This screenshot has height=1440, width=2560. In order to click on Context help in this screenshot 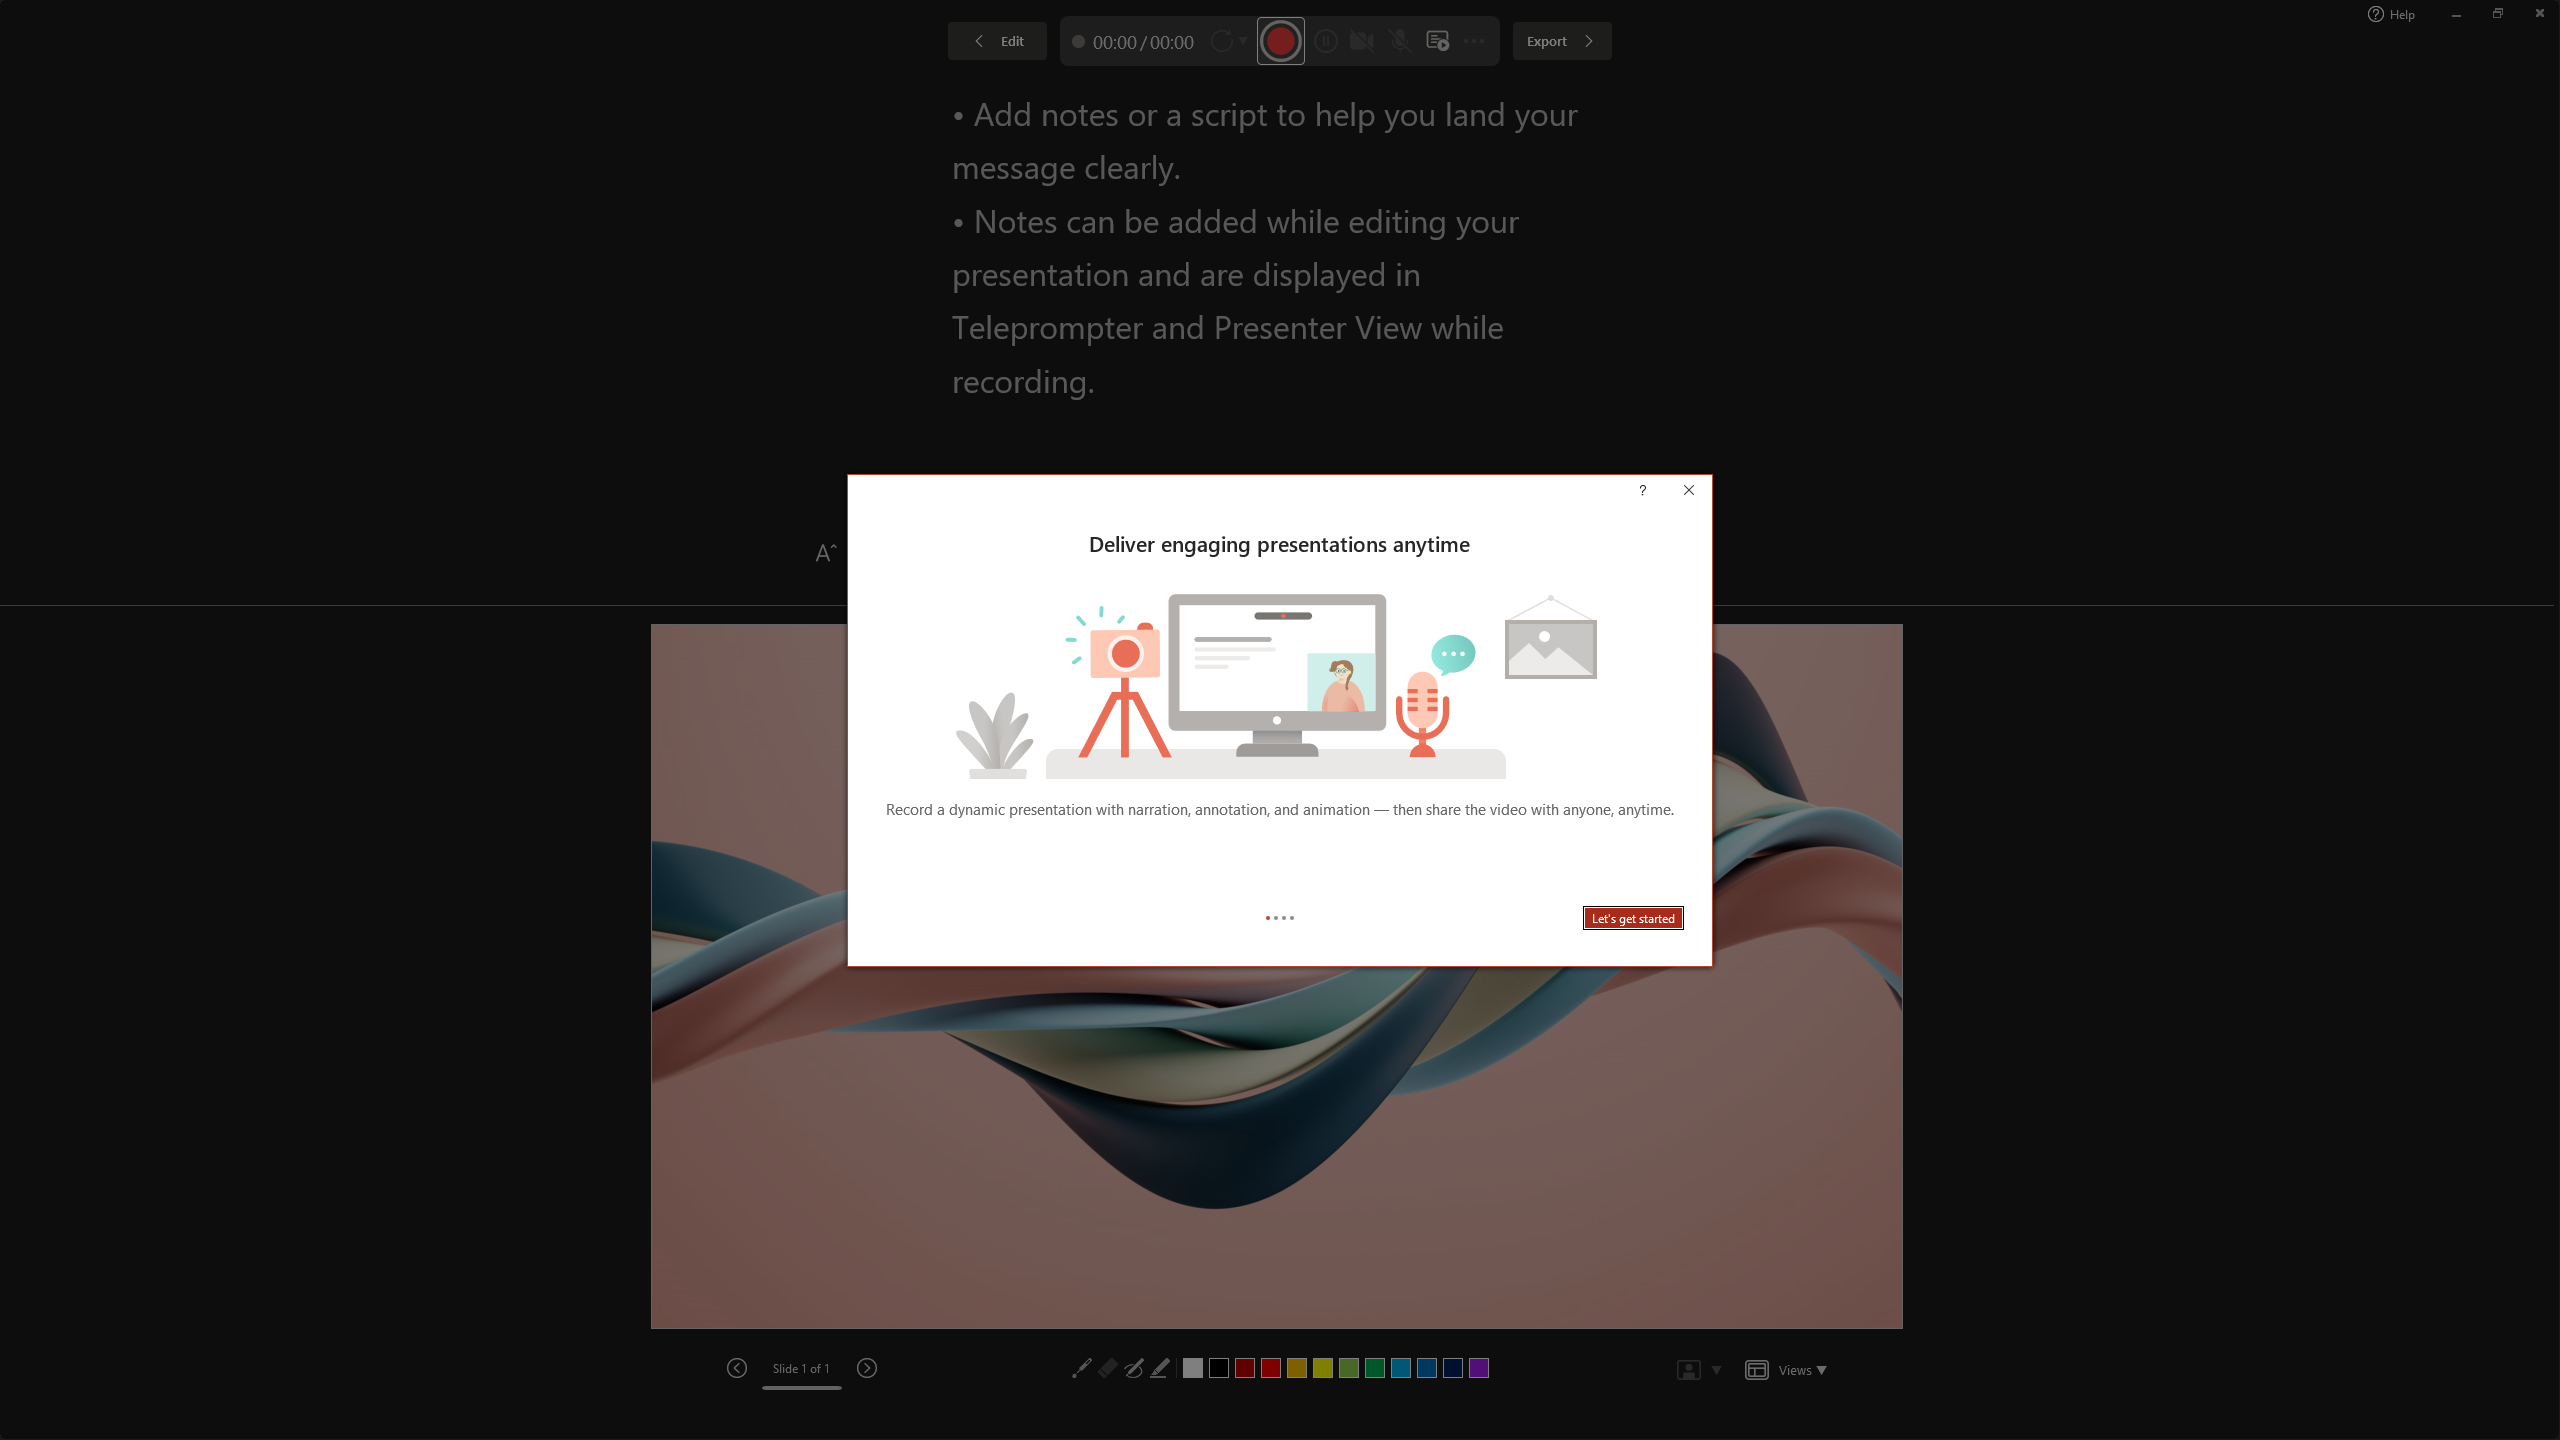, I will do `click(1671, 492)`.